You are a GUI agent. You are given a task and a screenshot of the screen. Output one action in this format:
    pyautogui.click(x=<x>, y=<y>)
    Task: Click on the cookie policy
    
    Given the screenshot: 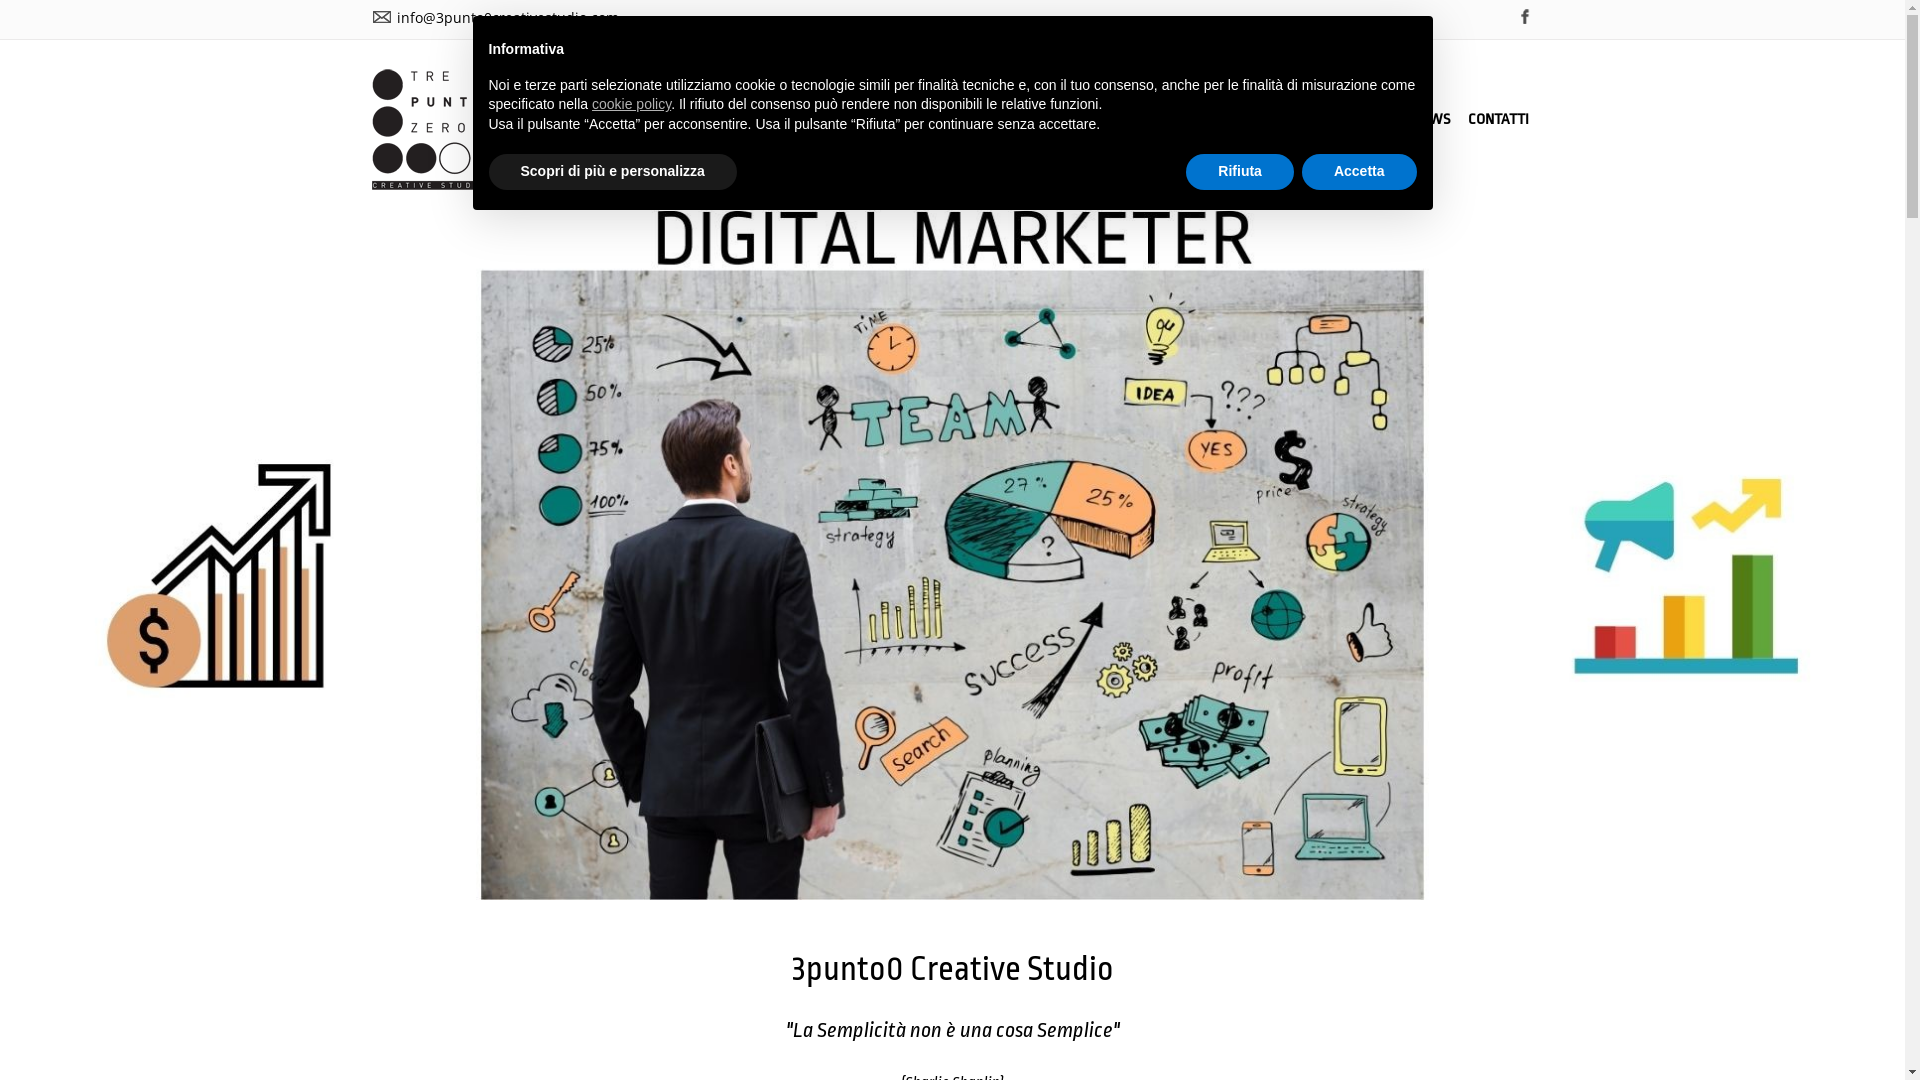 What is the action you would take?
    pyautogui.click(x=632, y=104)
    